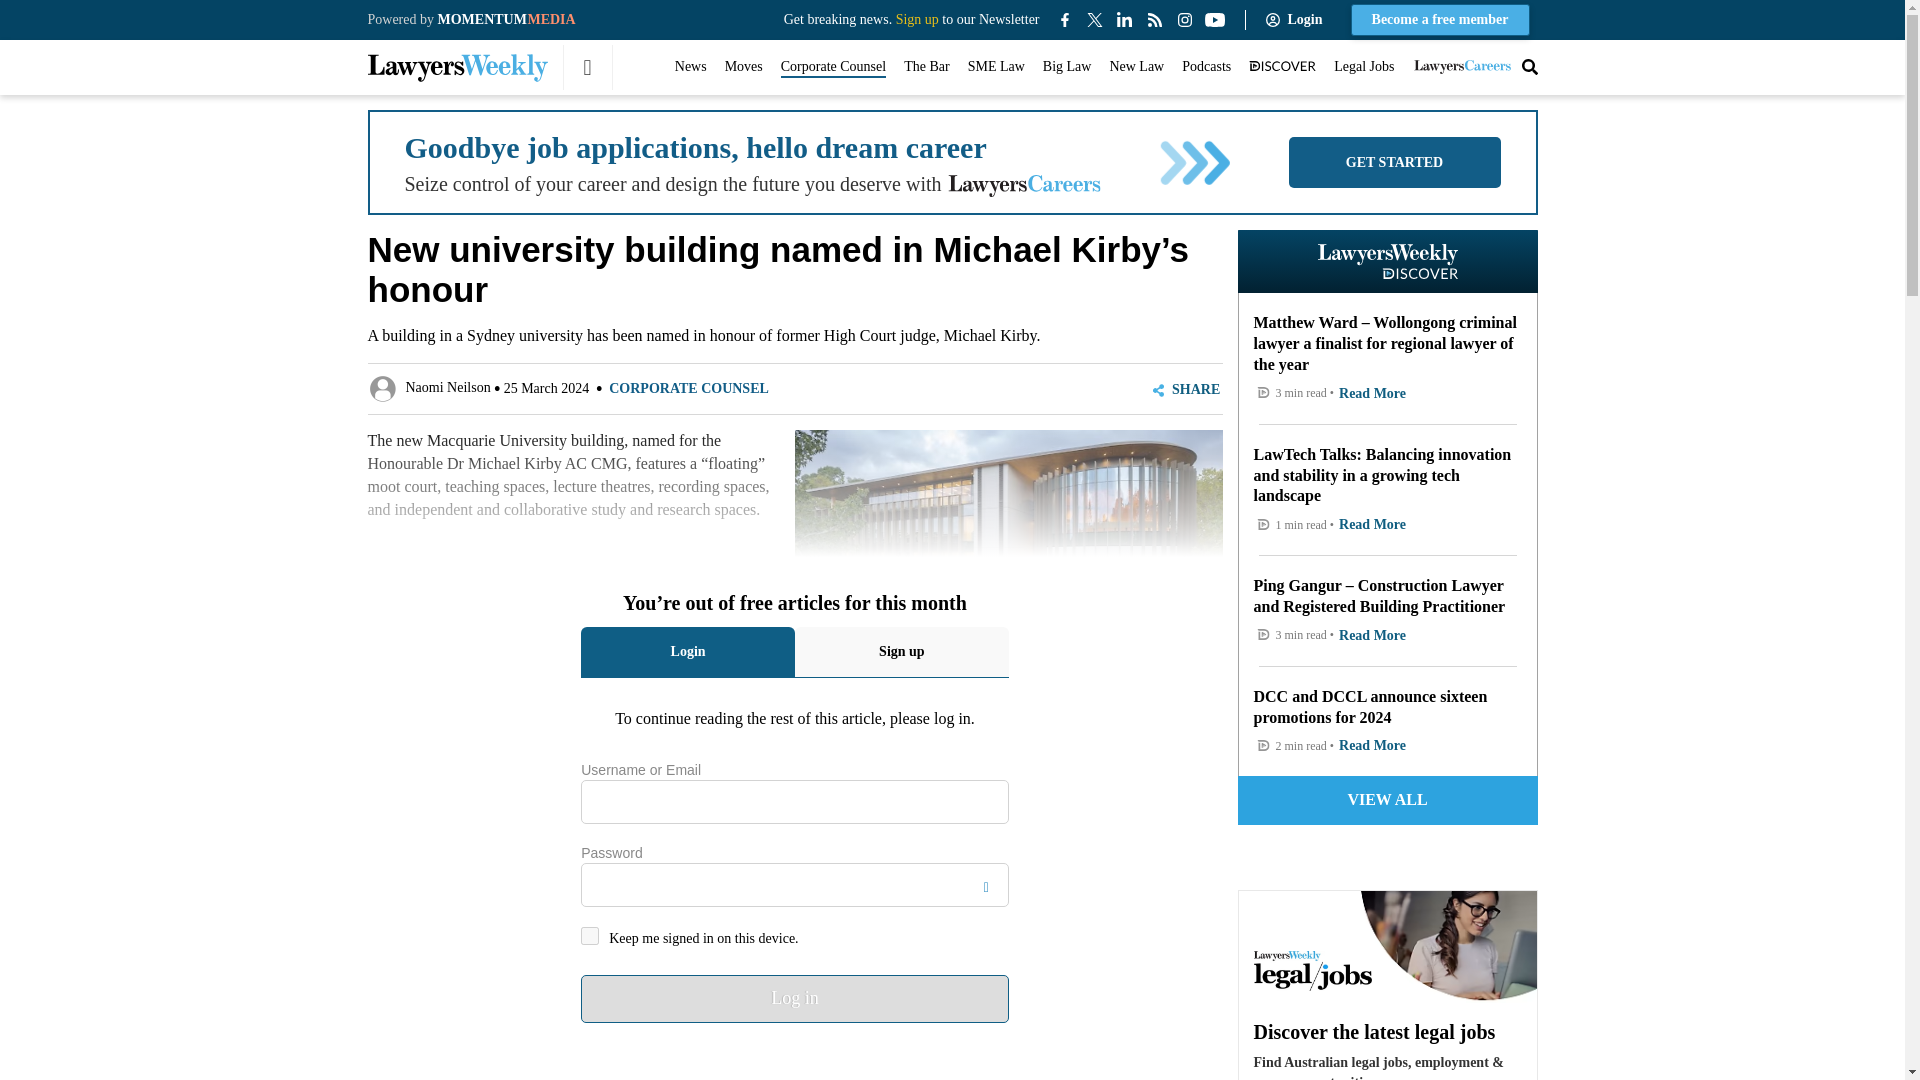  Describe the element at coordinates (1440, 20) in the screenshot. I see `Become a free member` at that location.